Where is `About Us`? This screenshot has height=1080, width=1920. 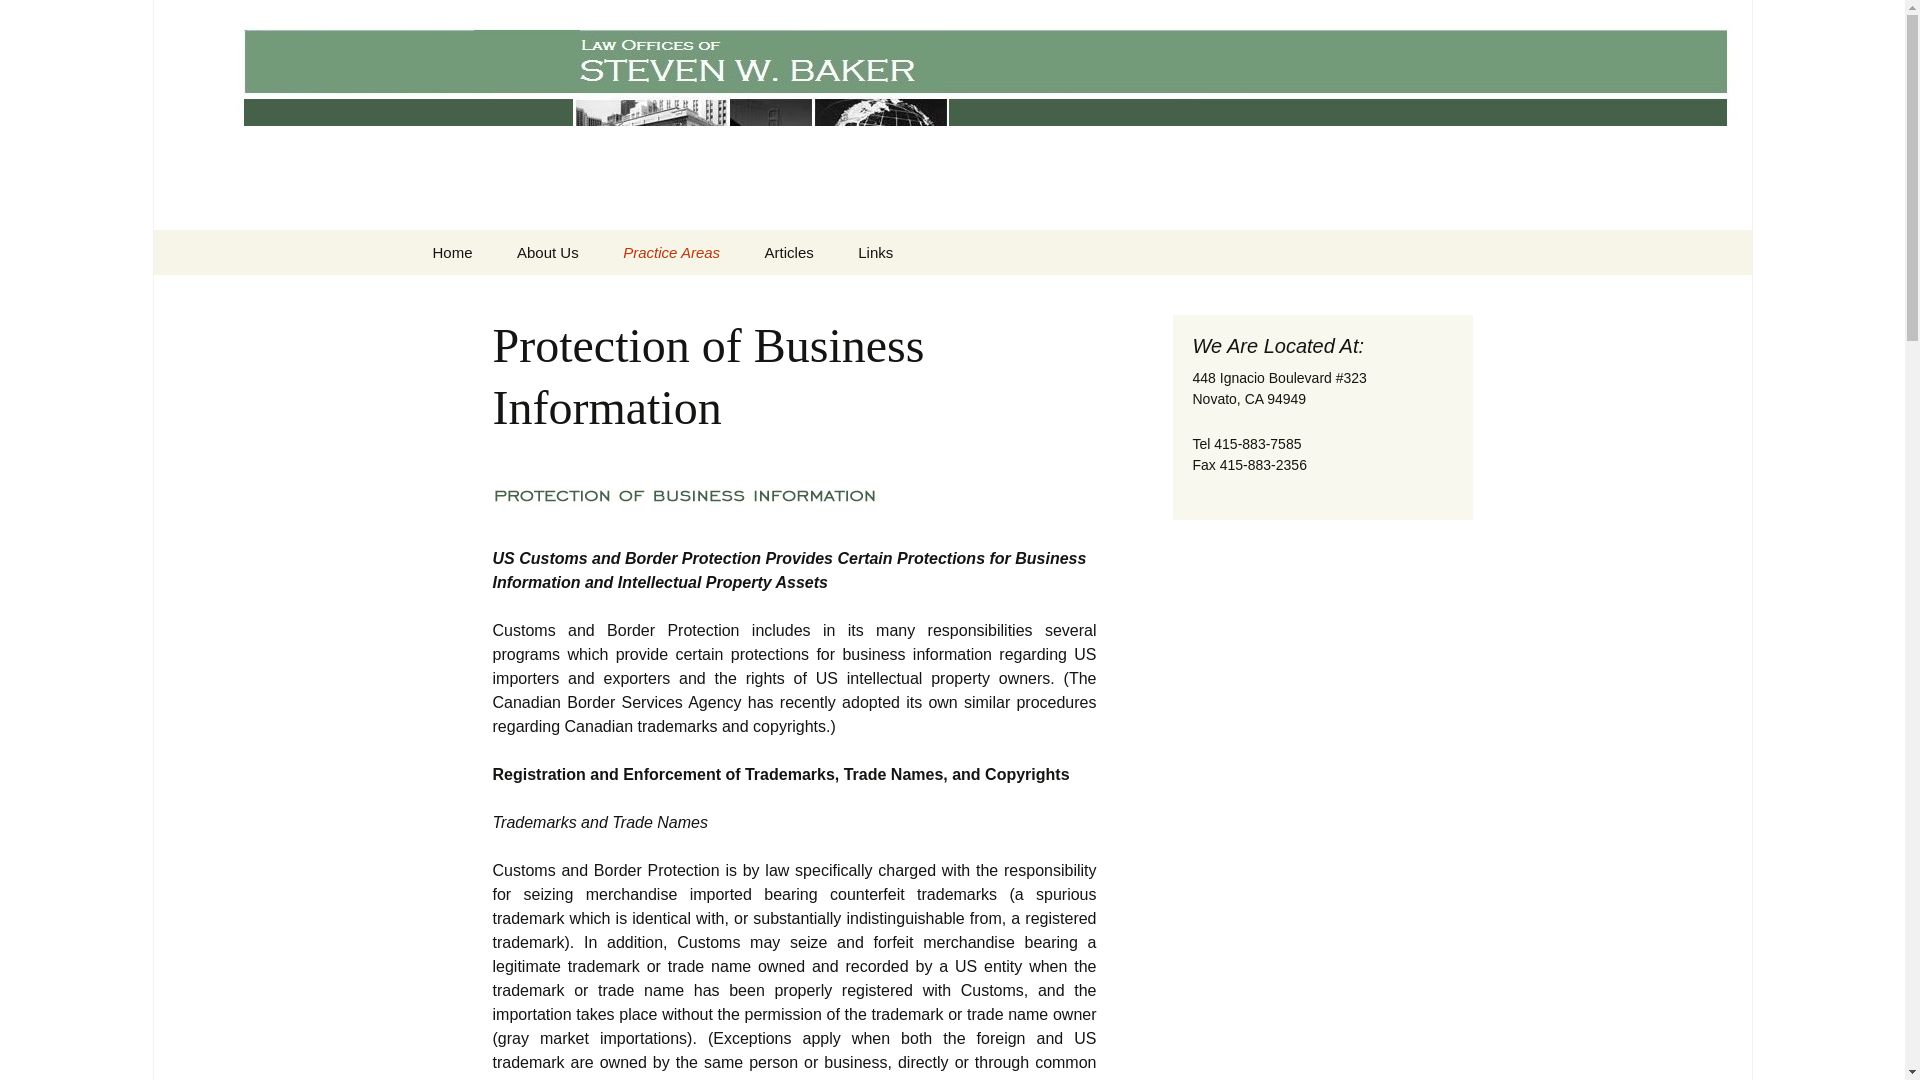 About Us is located at coordinates (548, 252).